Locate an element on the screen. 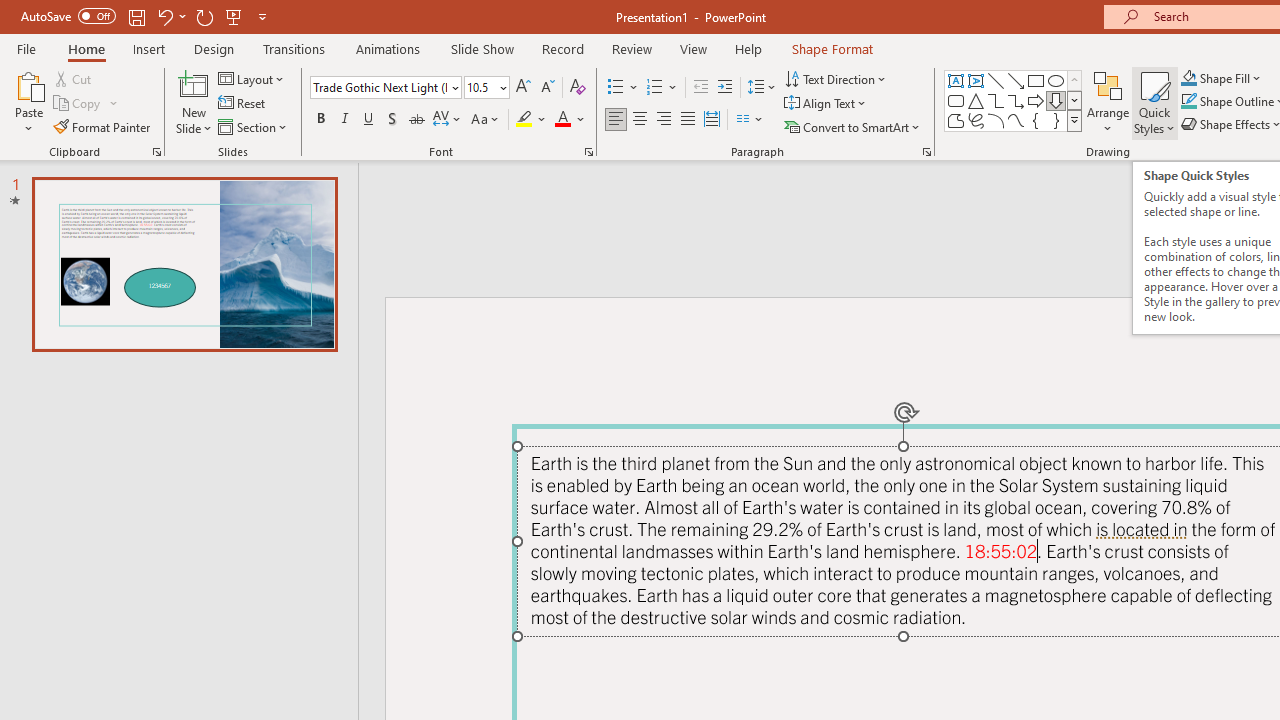 The height and width of the screenshot is (720, 1280). Quick Styles is located at coordinates (1154, 102).